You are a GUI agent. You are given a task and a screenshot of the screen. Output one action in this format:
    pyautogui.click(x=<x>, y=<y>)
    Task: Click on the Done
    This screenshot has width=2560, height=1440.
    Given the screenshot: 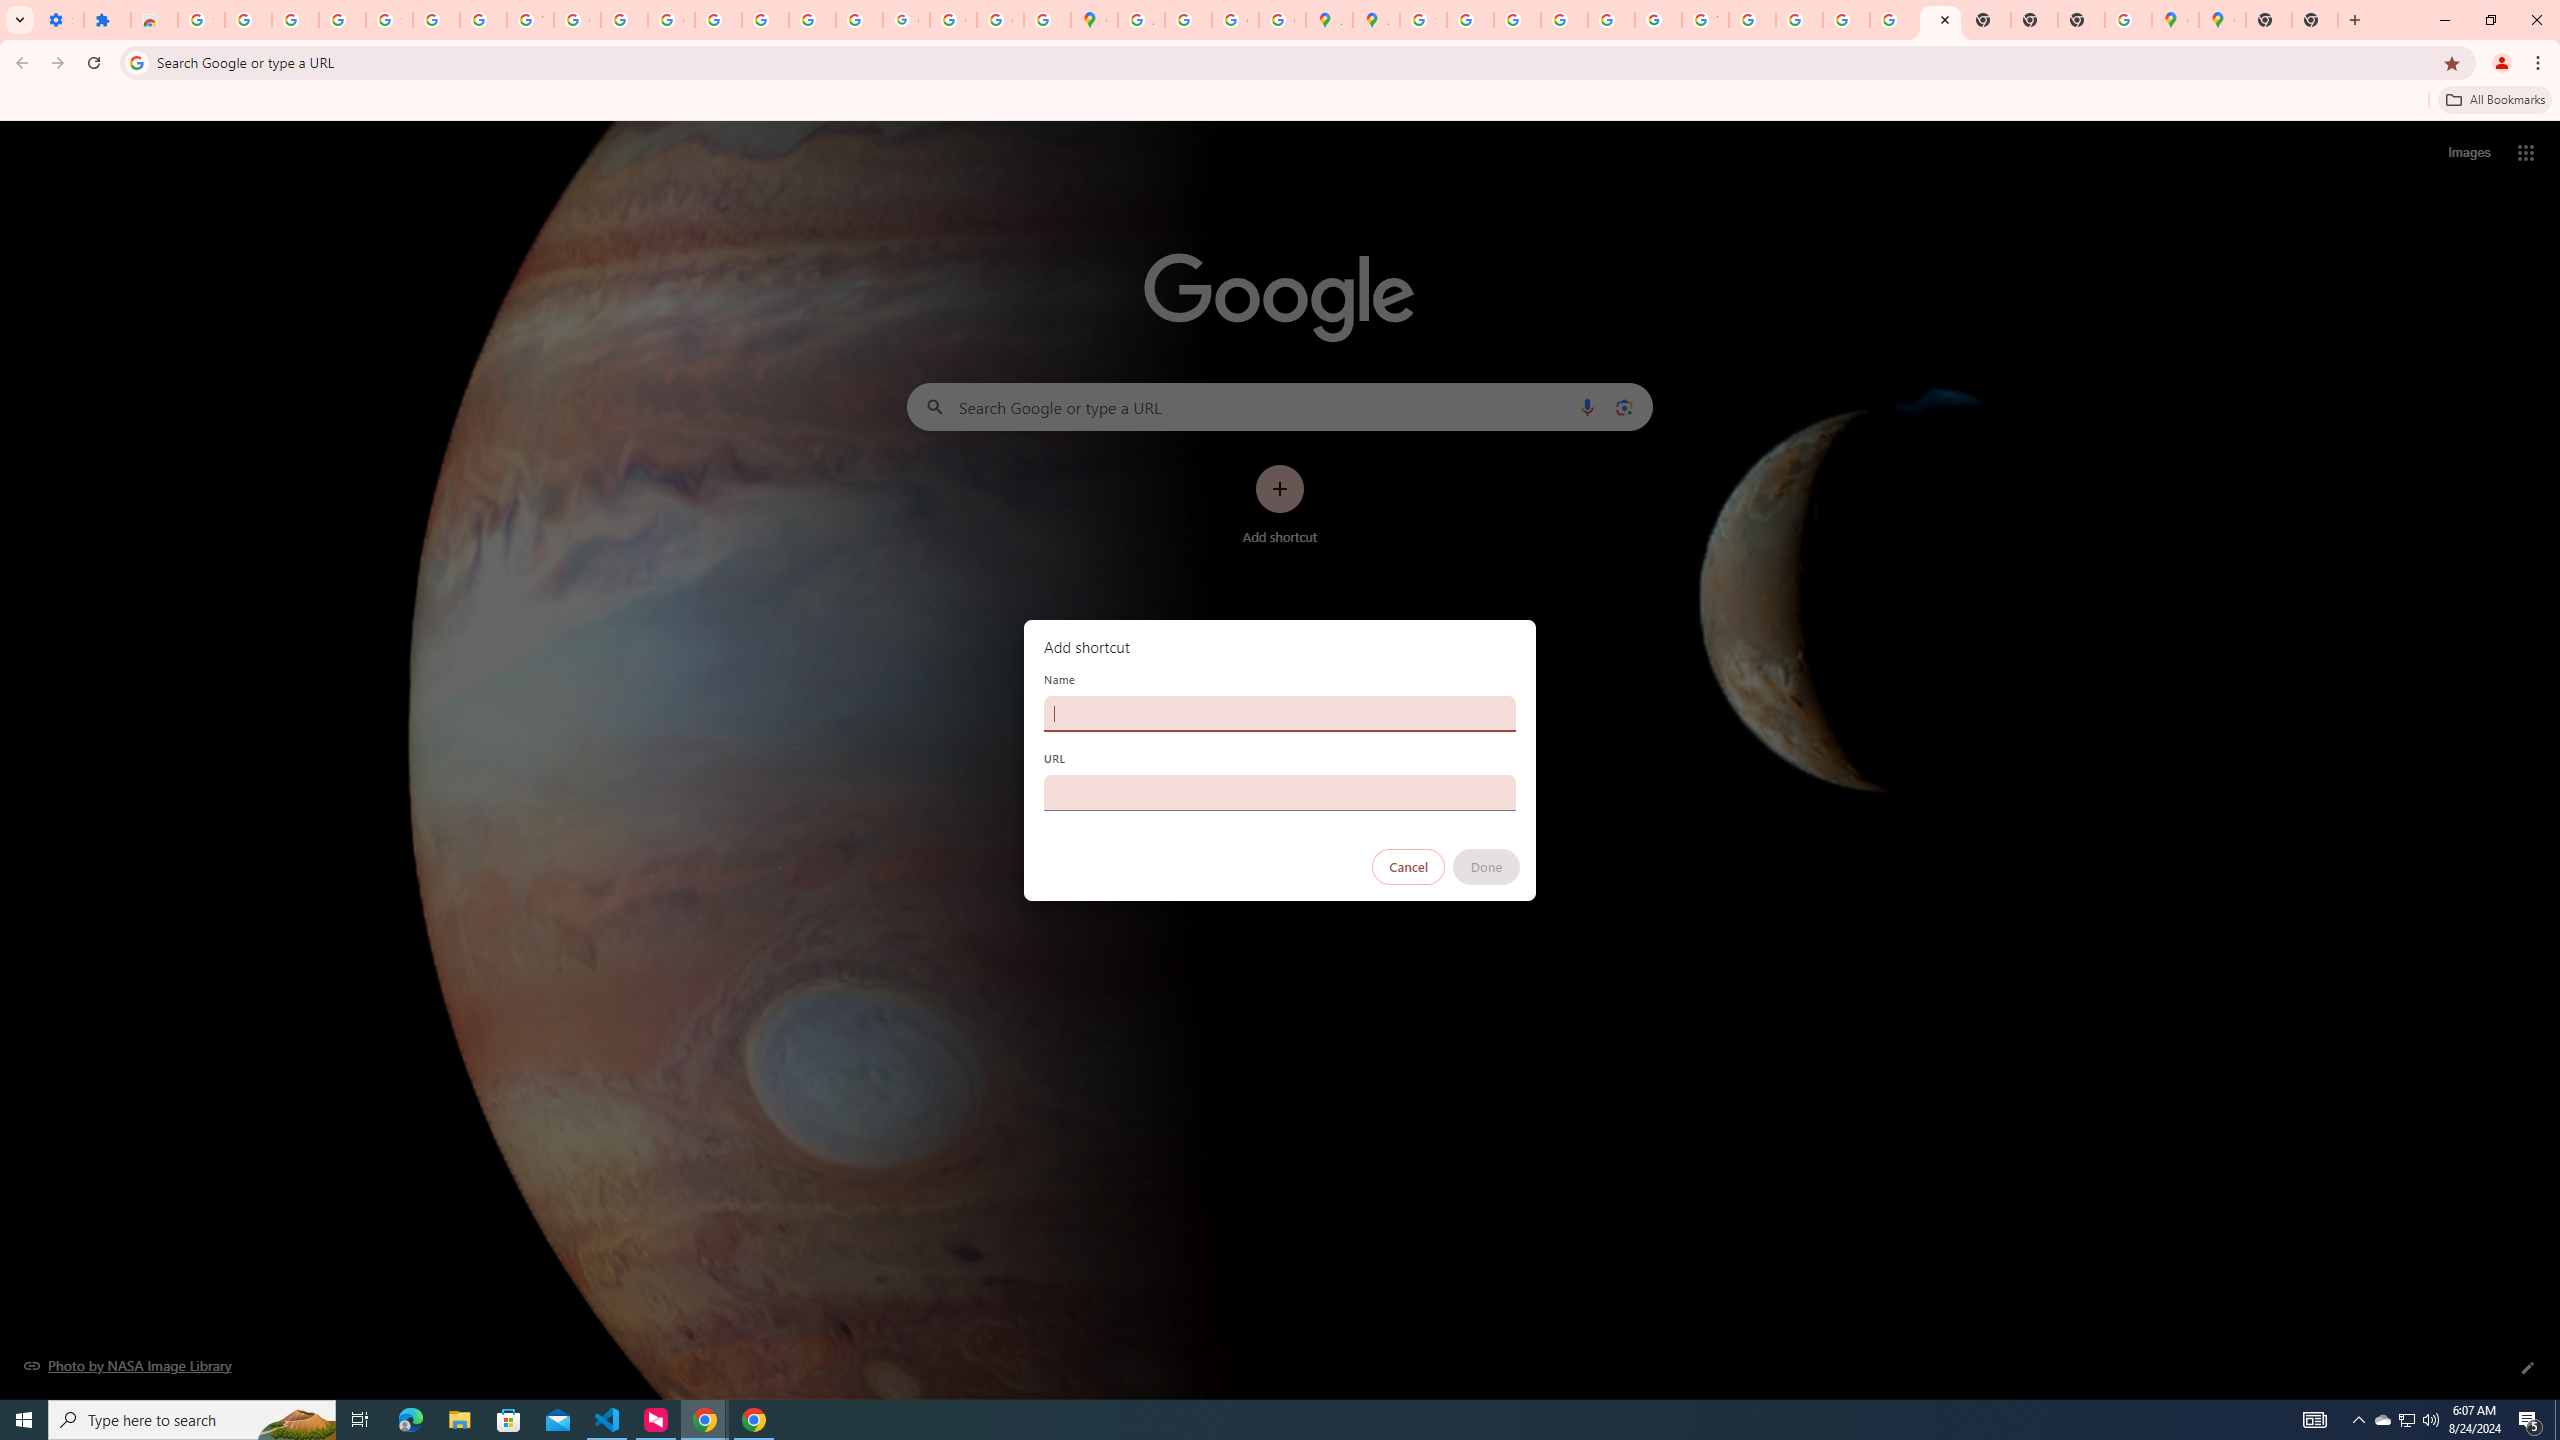 What is the action you would take?
    pyautogui.click(x=1487, y=867)
    